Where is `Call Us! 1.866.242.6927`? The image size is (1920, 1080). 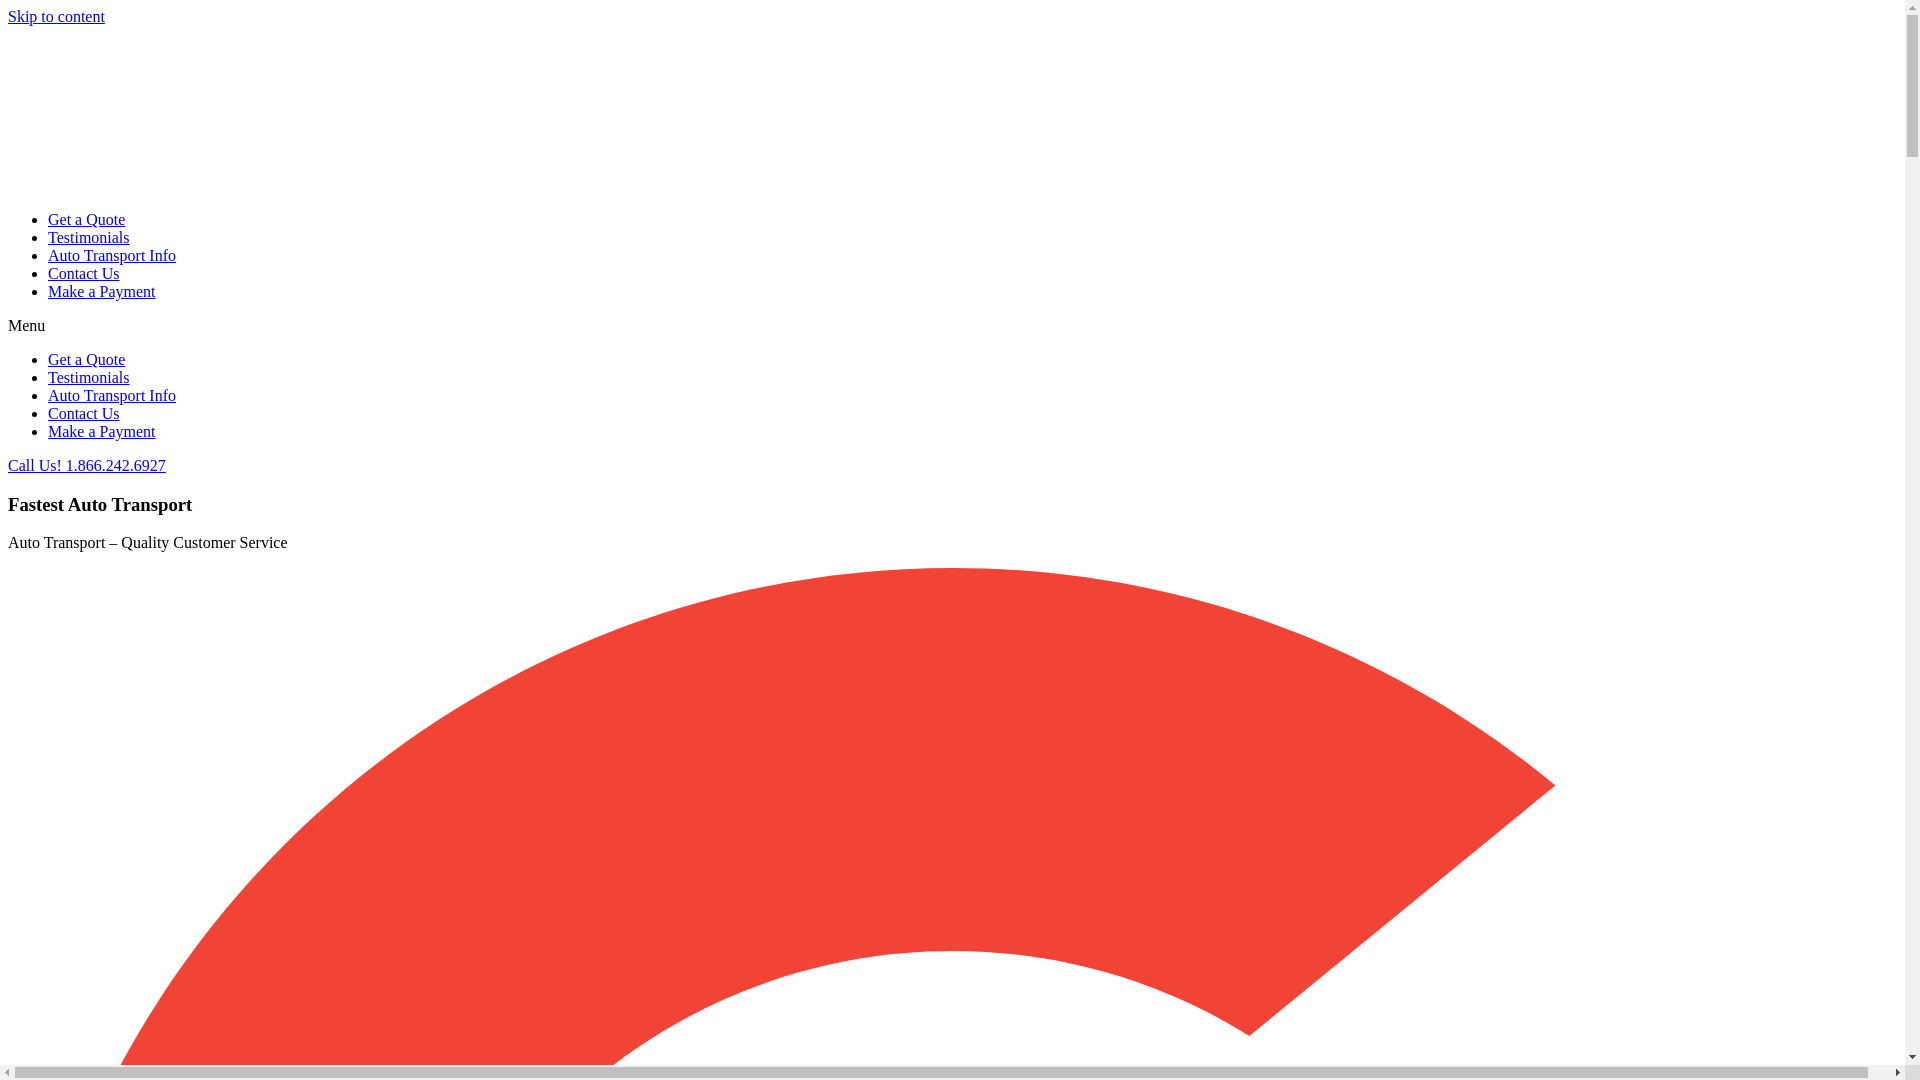
Call Us! 1.866.242.6927 is located at coordinates (86, 465).